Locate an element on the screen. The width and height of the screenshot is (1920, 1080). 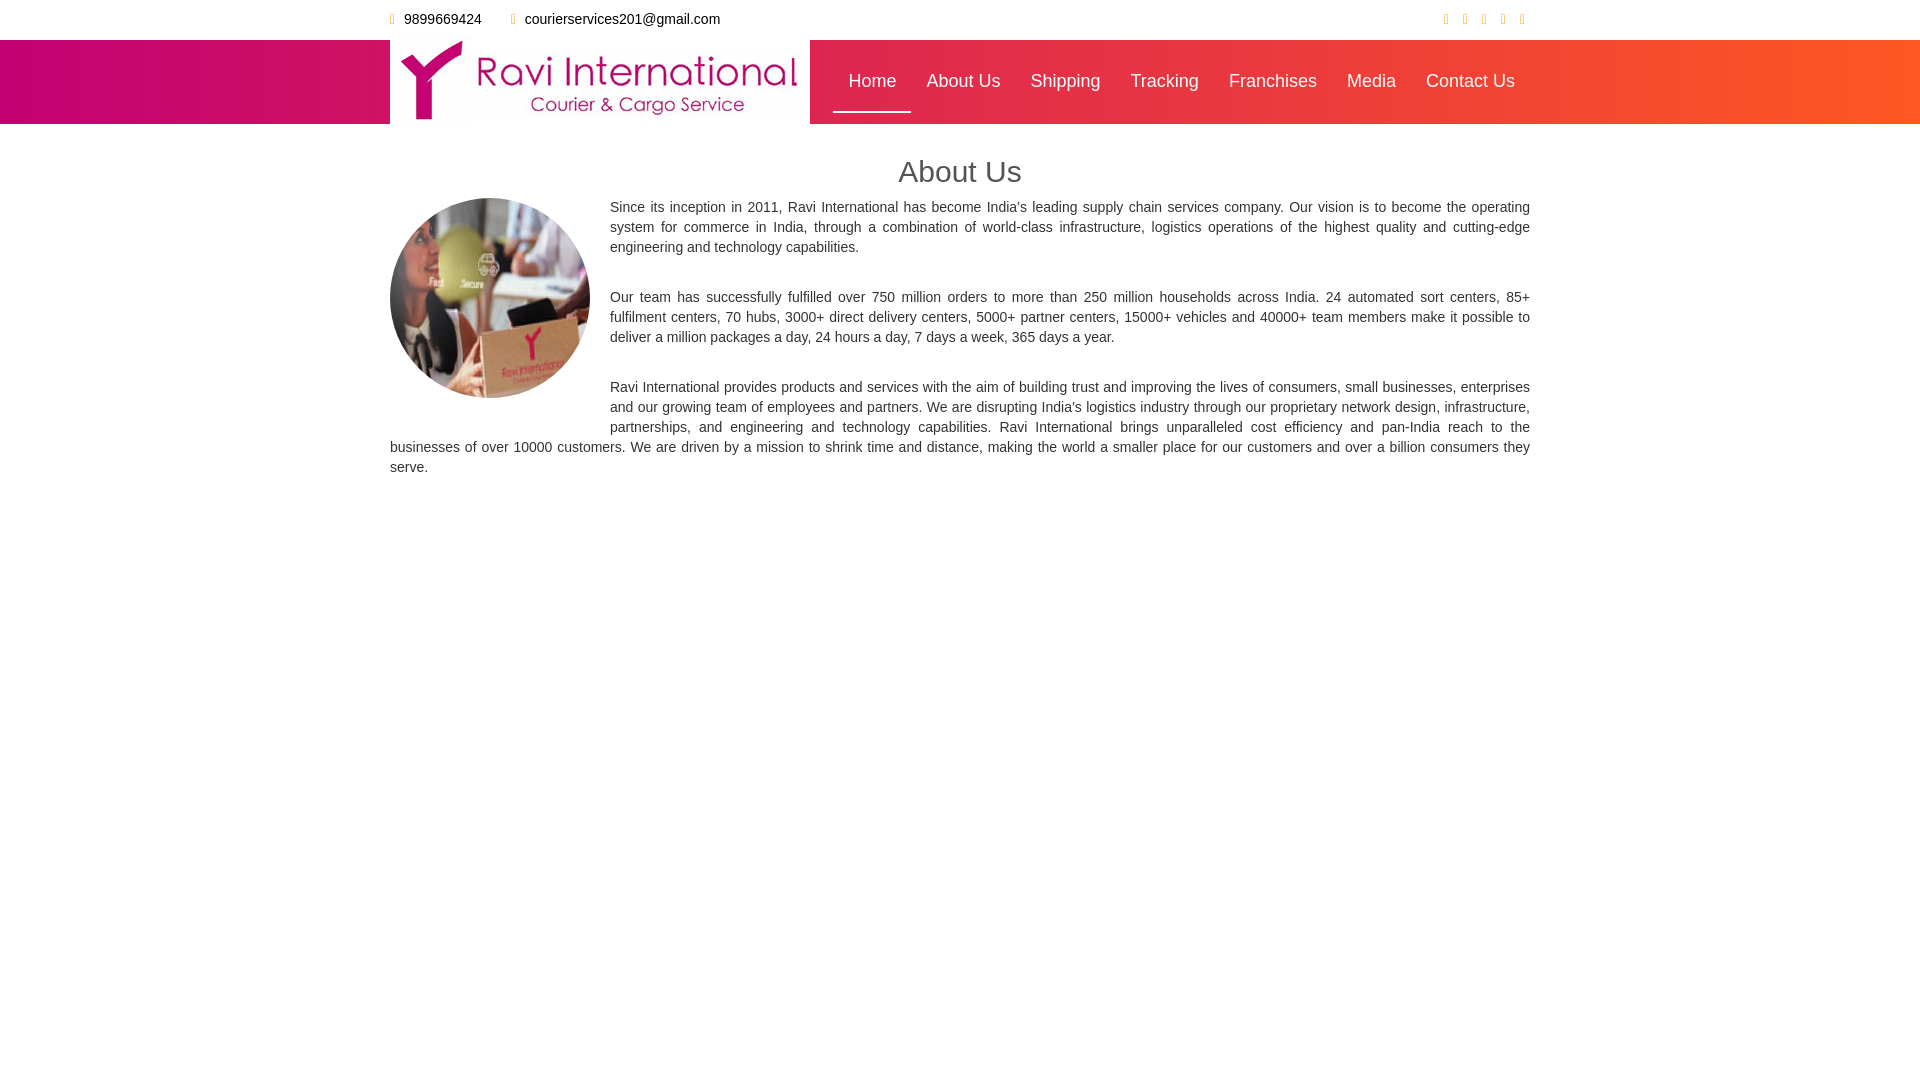
Home is located at coordinates (872, 82).